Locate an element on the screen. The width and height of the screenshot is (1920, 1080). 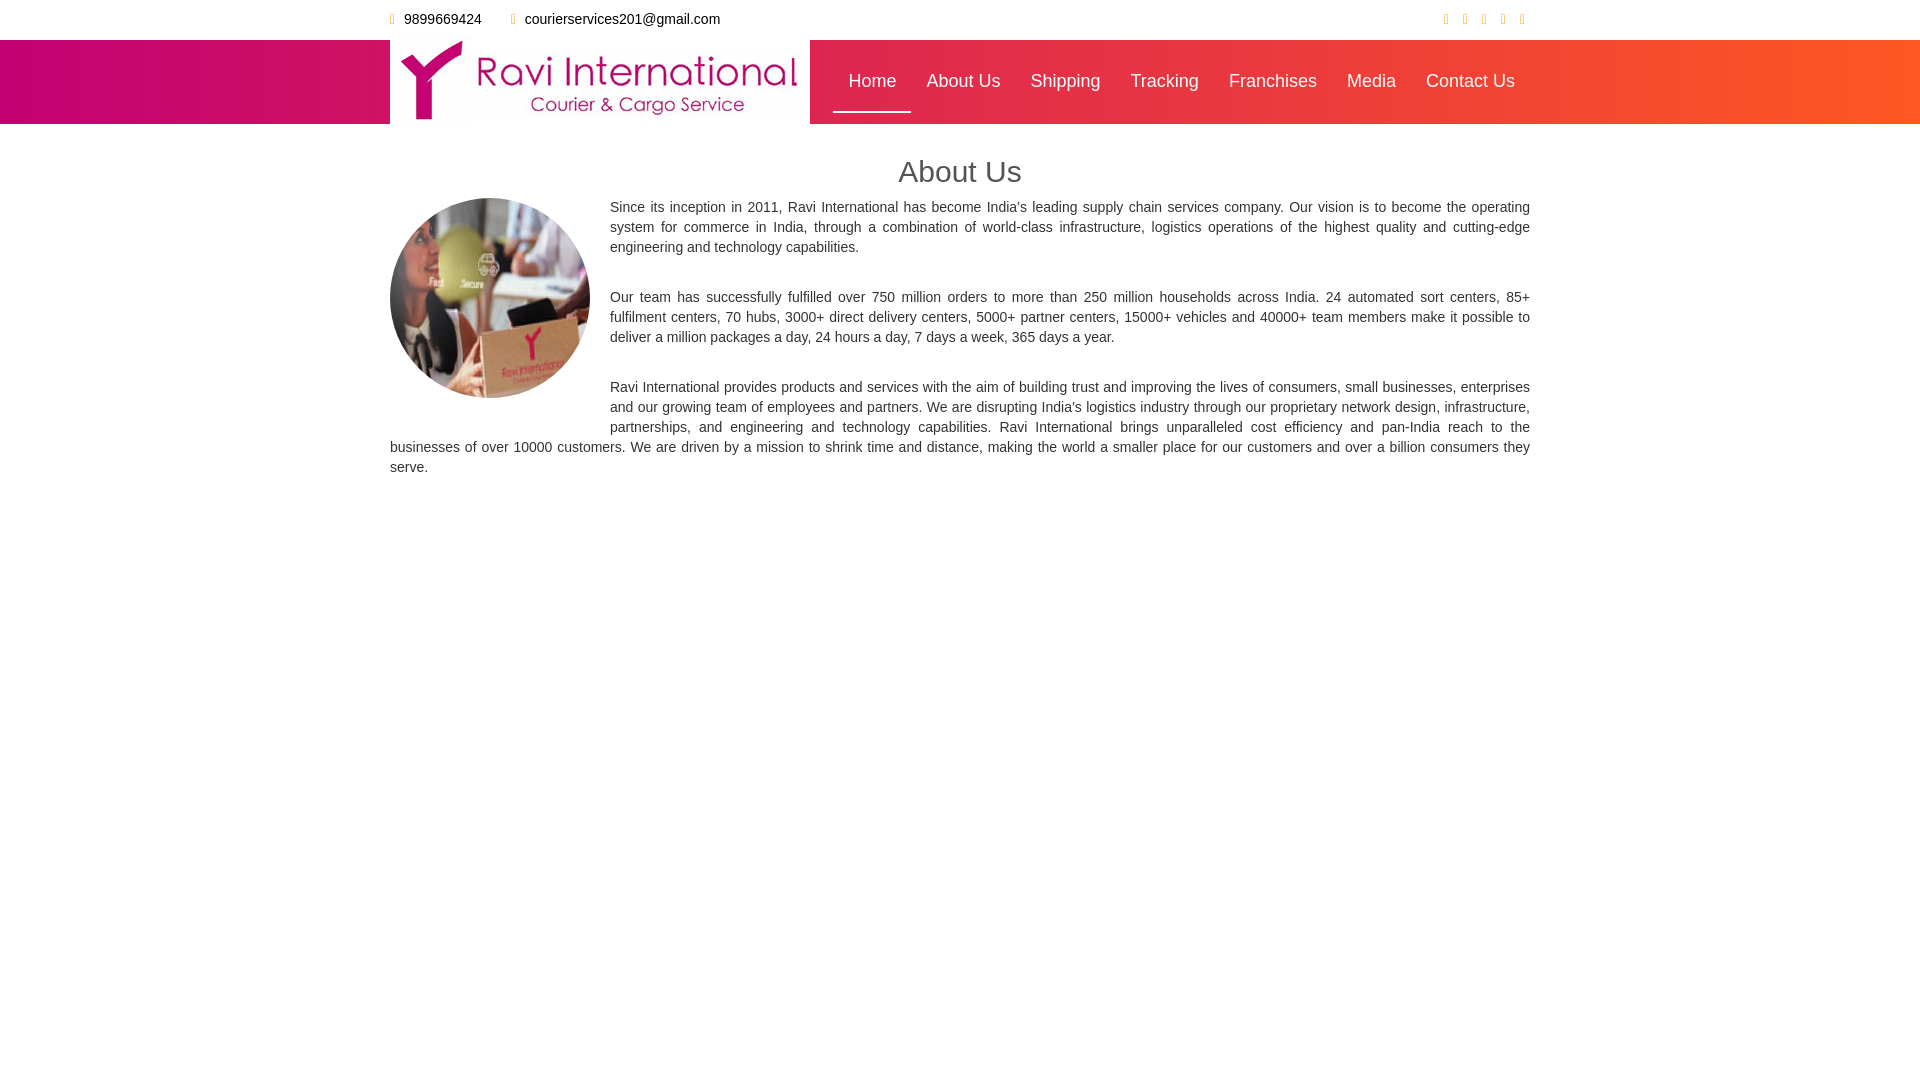
Home is located at coordinates (872, 82).